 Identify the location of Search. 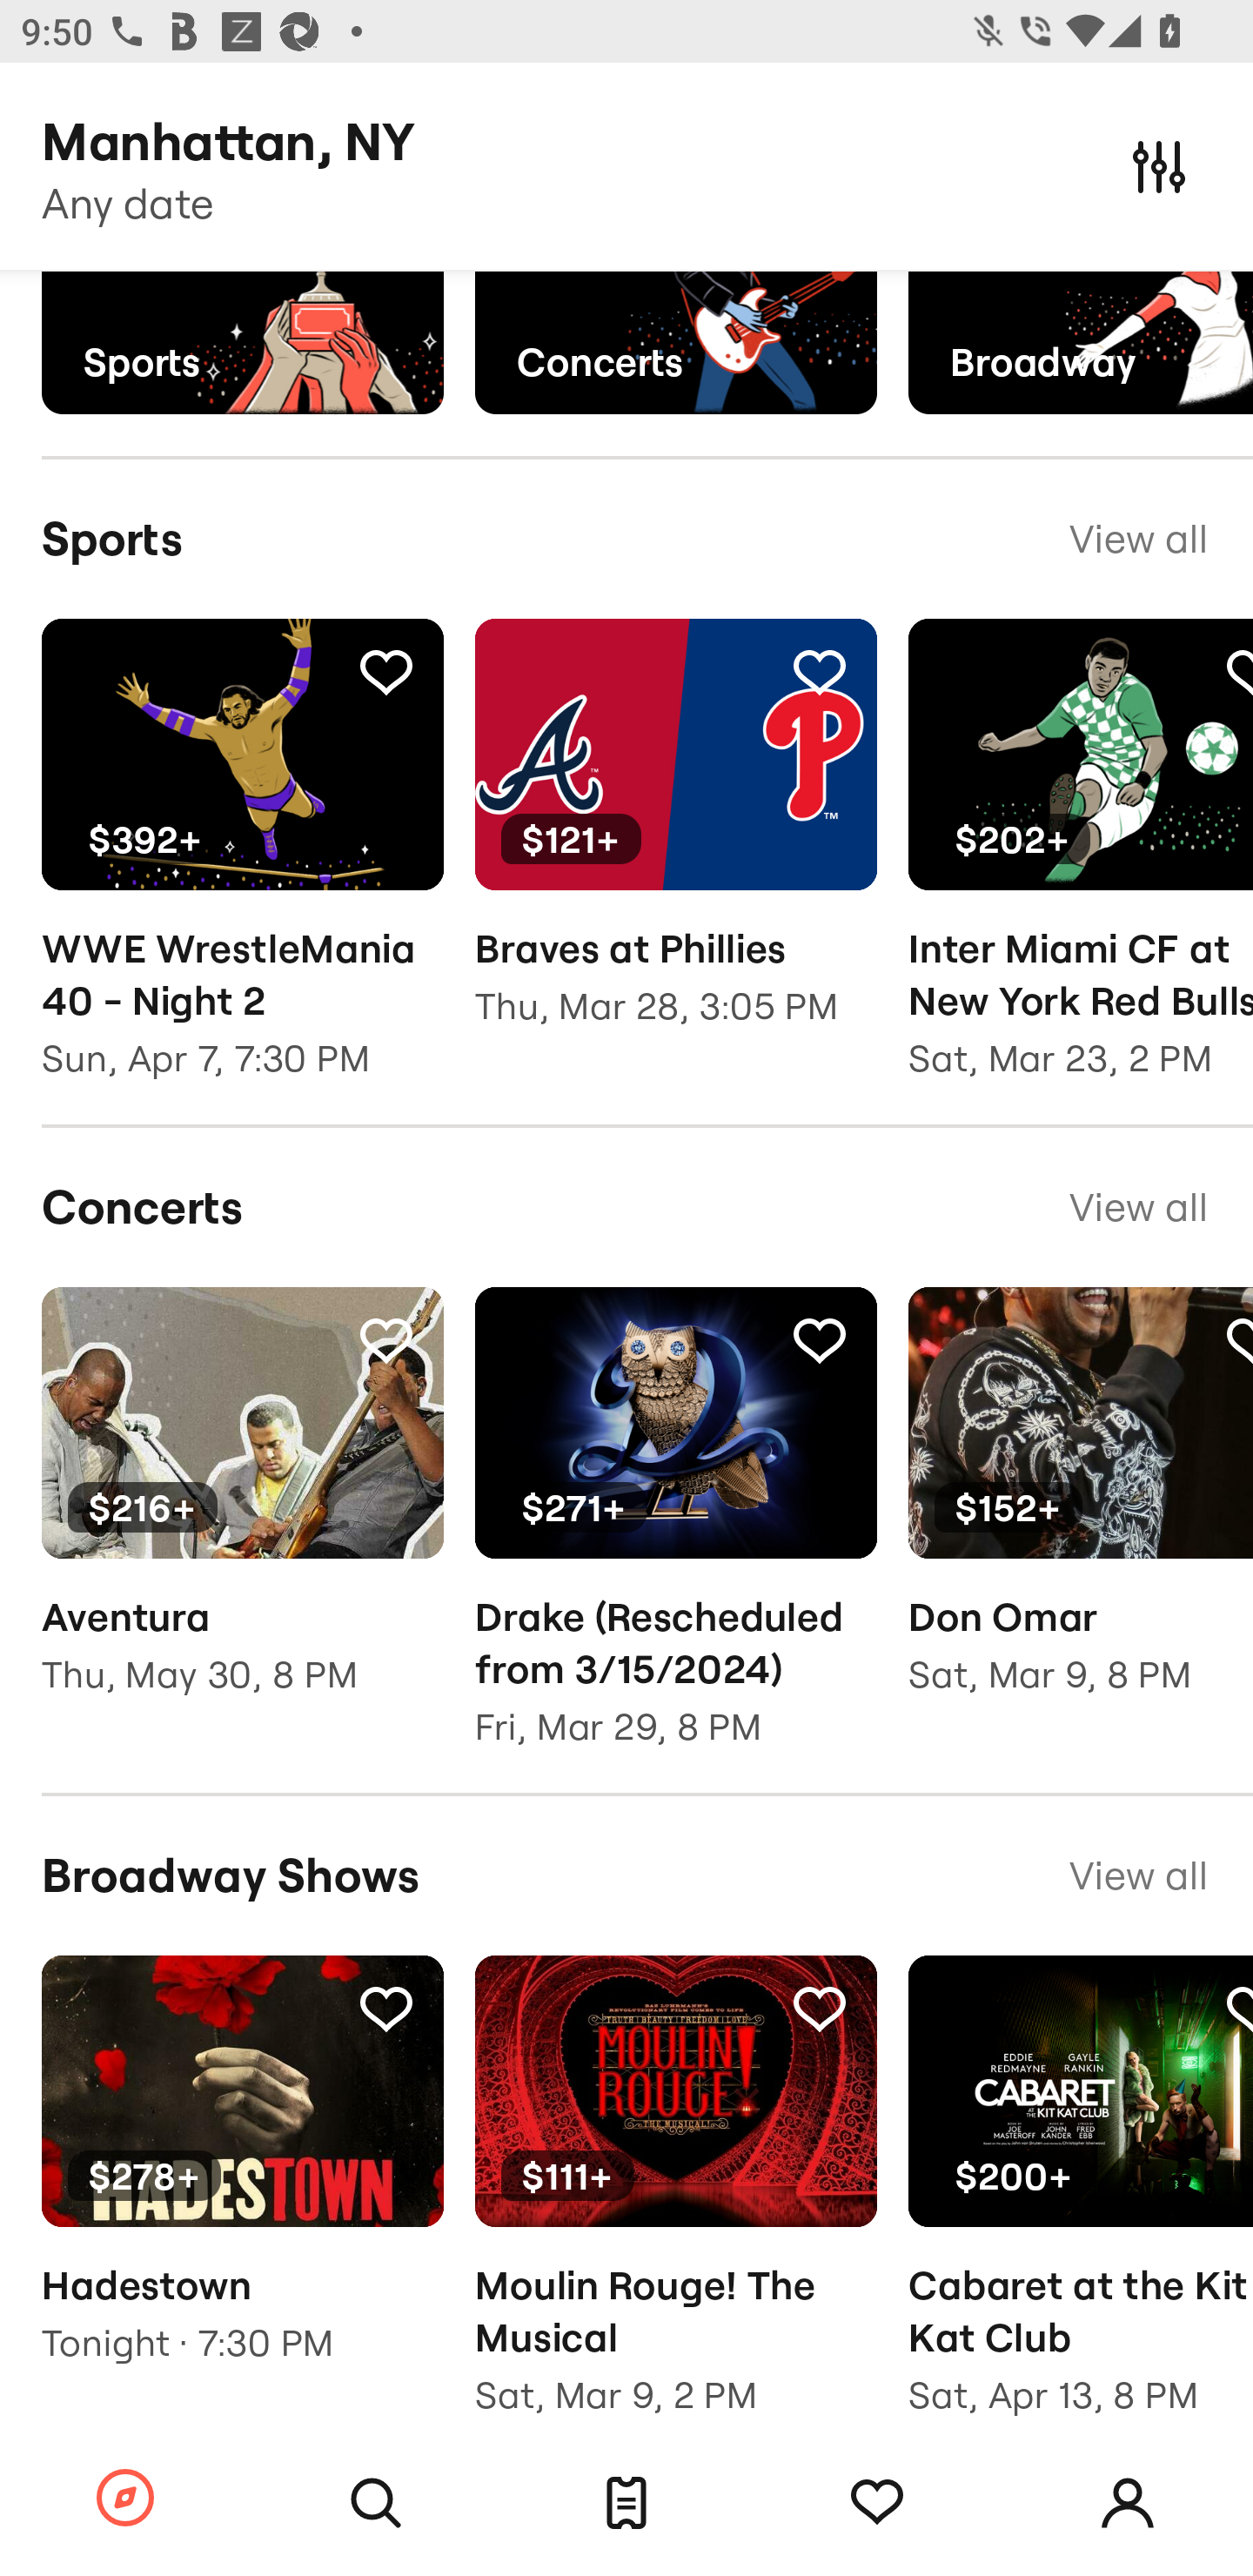
(376, 2503).